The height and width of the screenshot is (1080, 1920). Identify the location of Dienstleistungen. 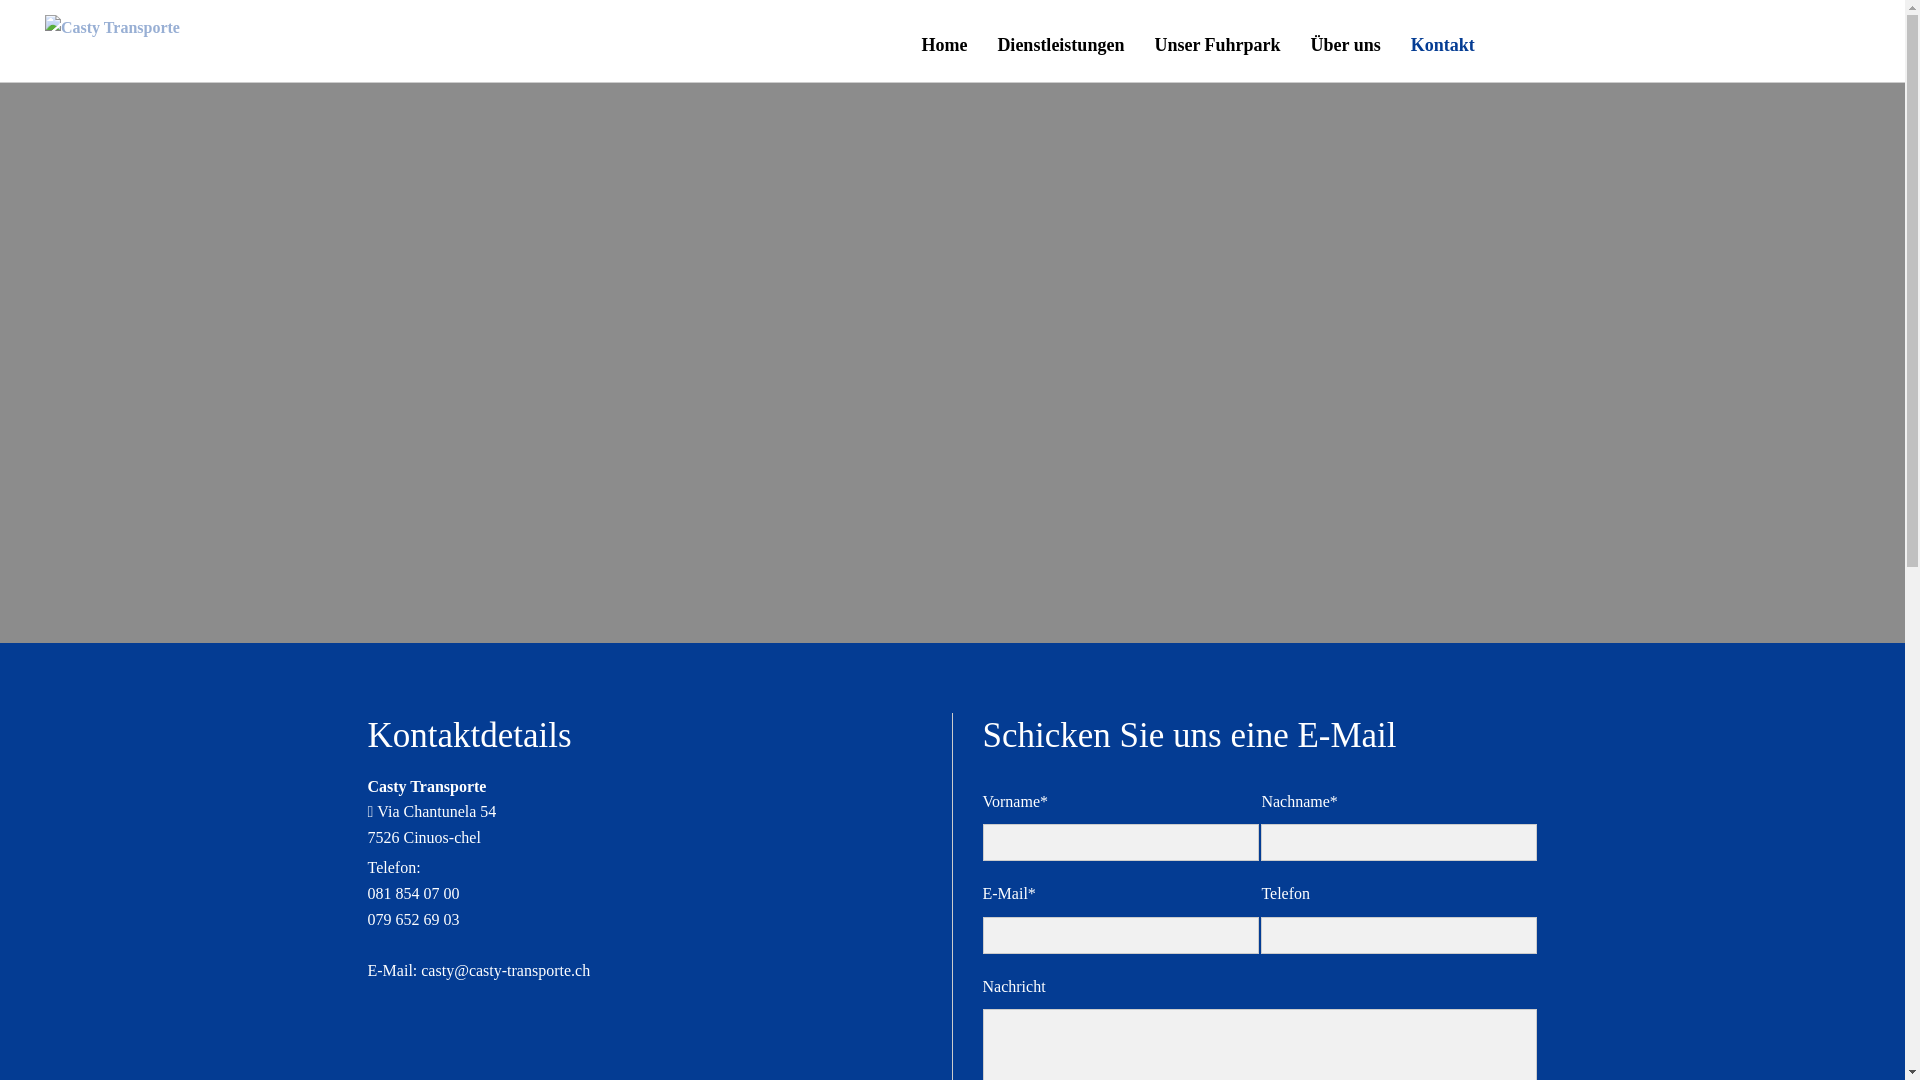
(1060, 46).